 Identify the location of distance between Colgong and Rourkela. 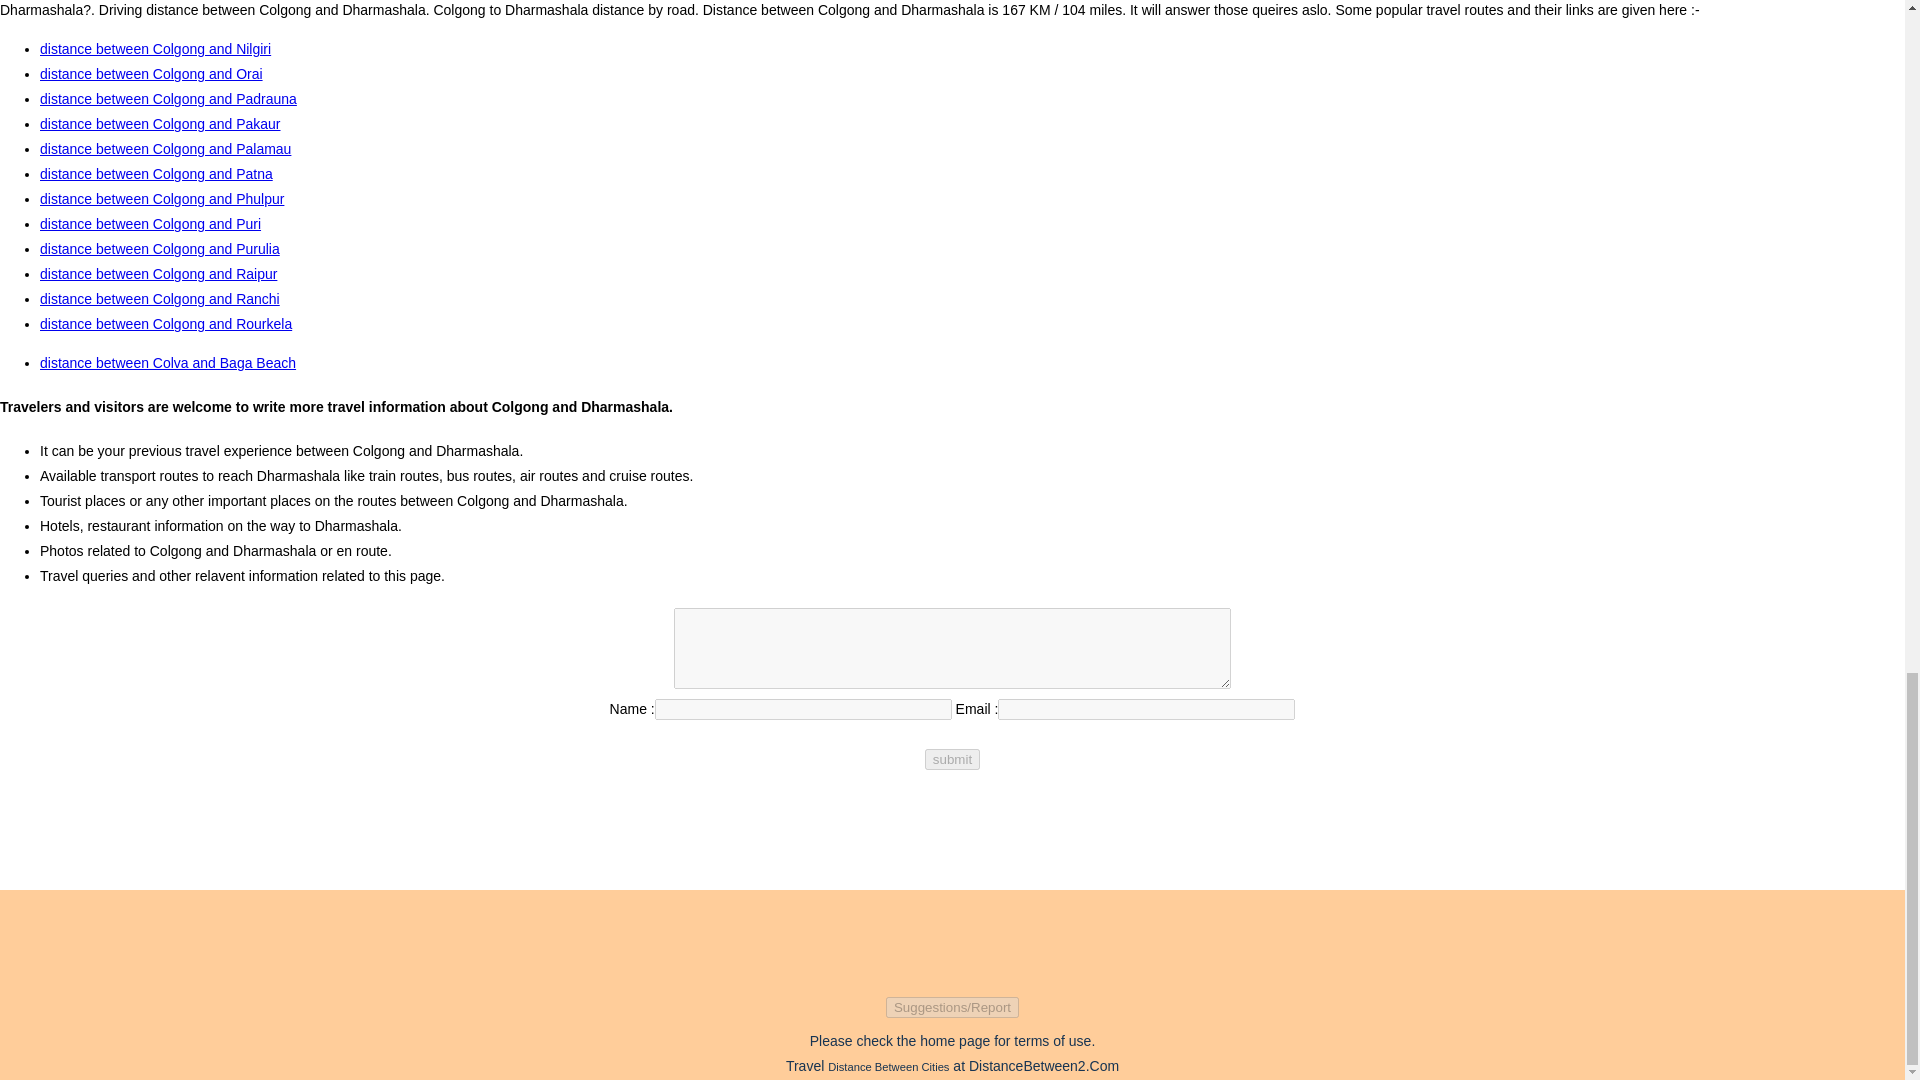
(166, 324).